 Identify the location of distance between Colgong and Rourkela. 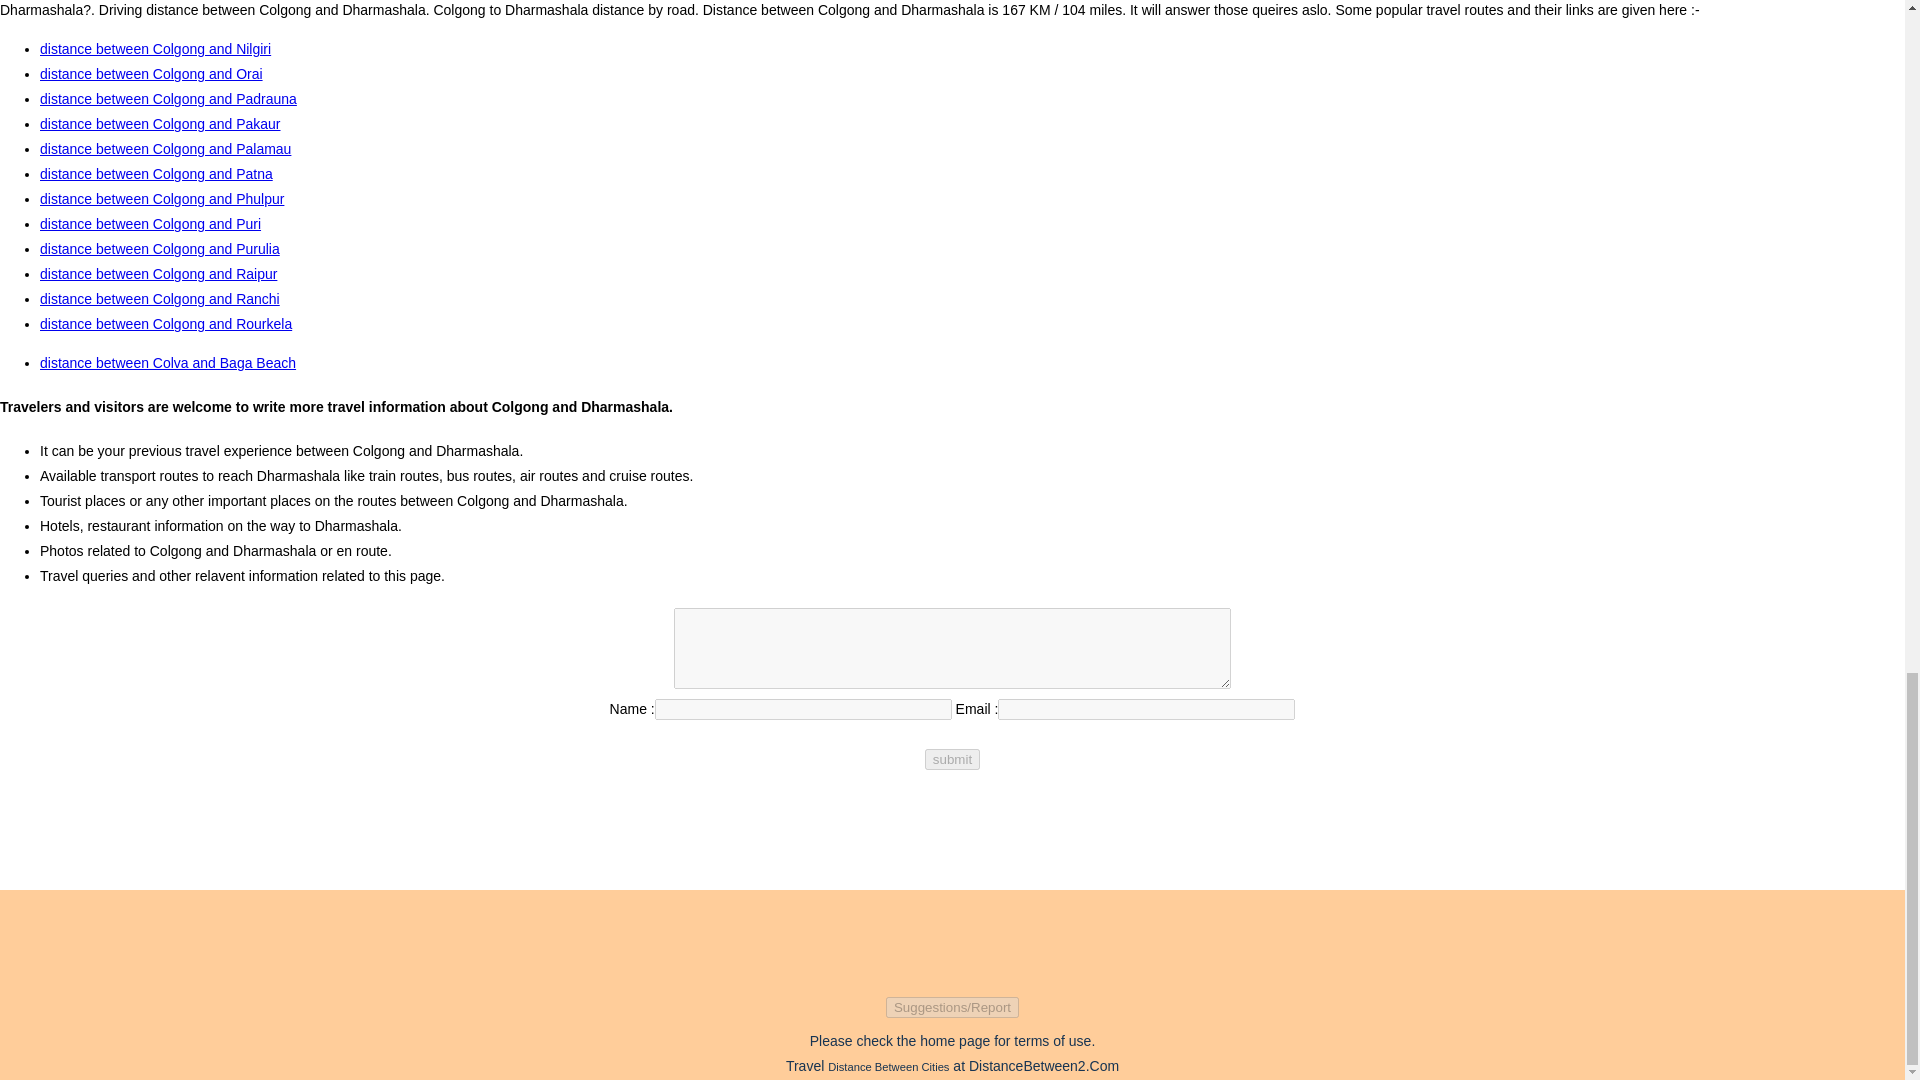
(166, 324).